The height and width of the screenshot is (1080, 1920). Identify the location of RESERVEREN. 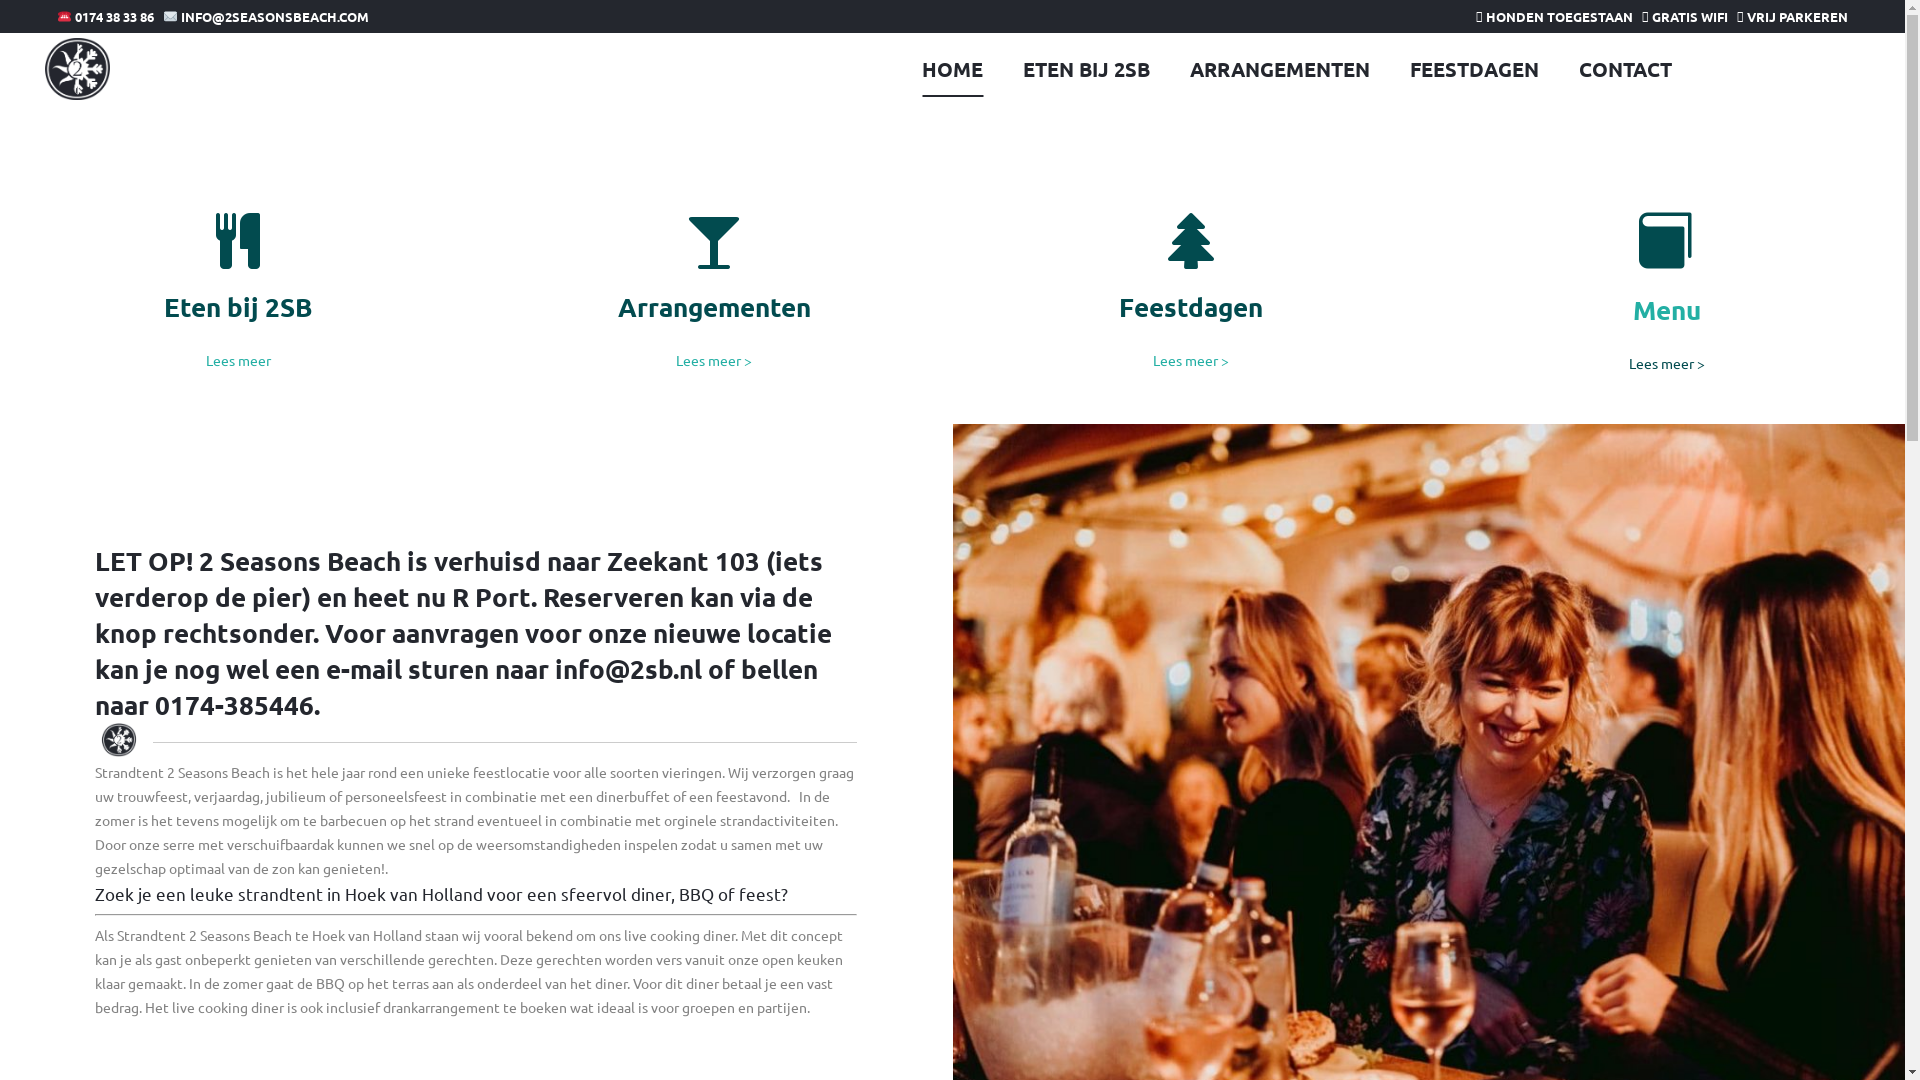
(1776, 69).